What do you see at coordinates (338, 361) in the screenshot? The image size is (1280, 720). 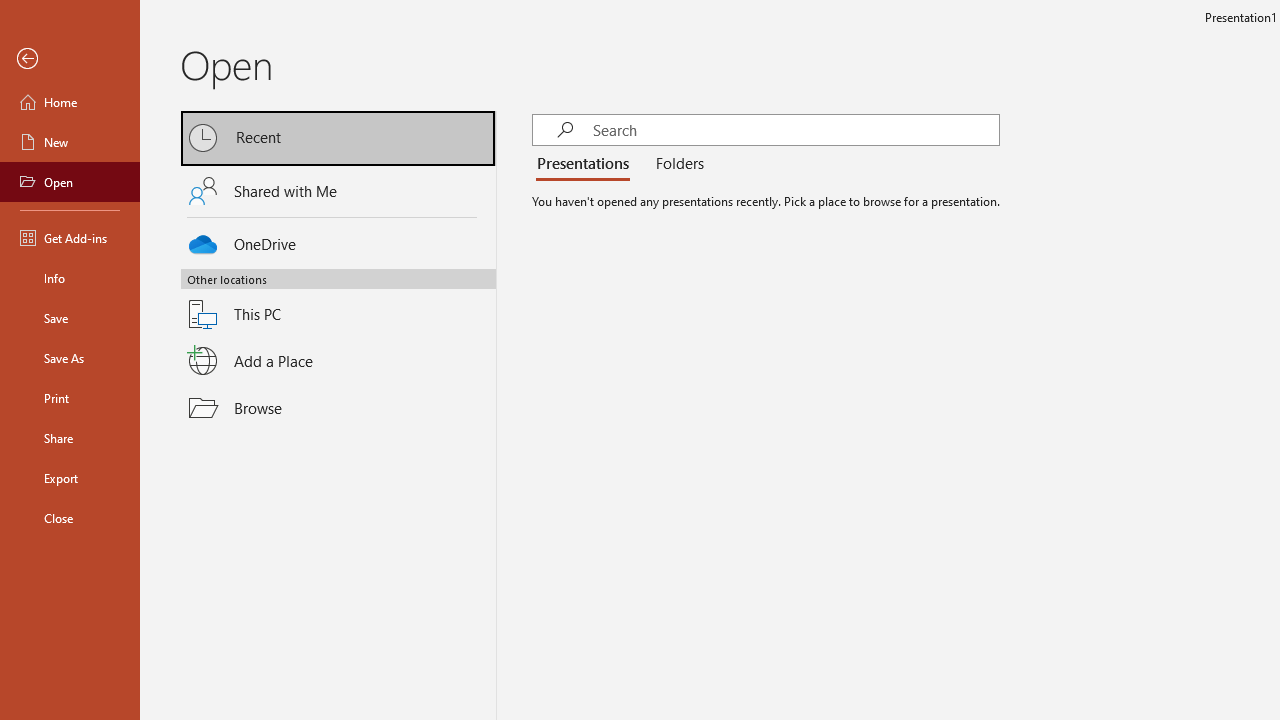 I see `Add a Place` at bounding box center [338, 361].